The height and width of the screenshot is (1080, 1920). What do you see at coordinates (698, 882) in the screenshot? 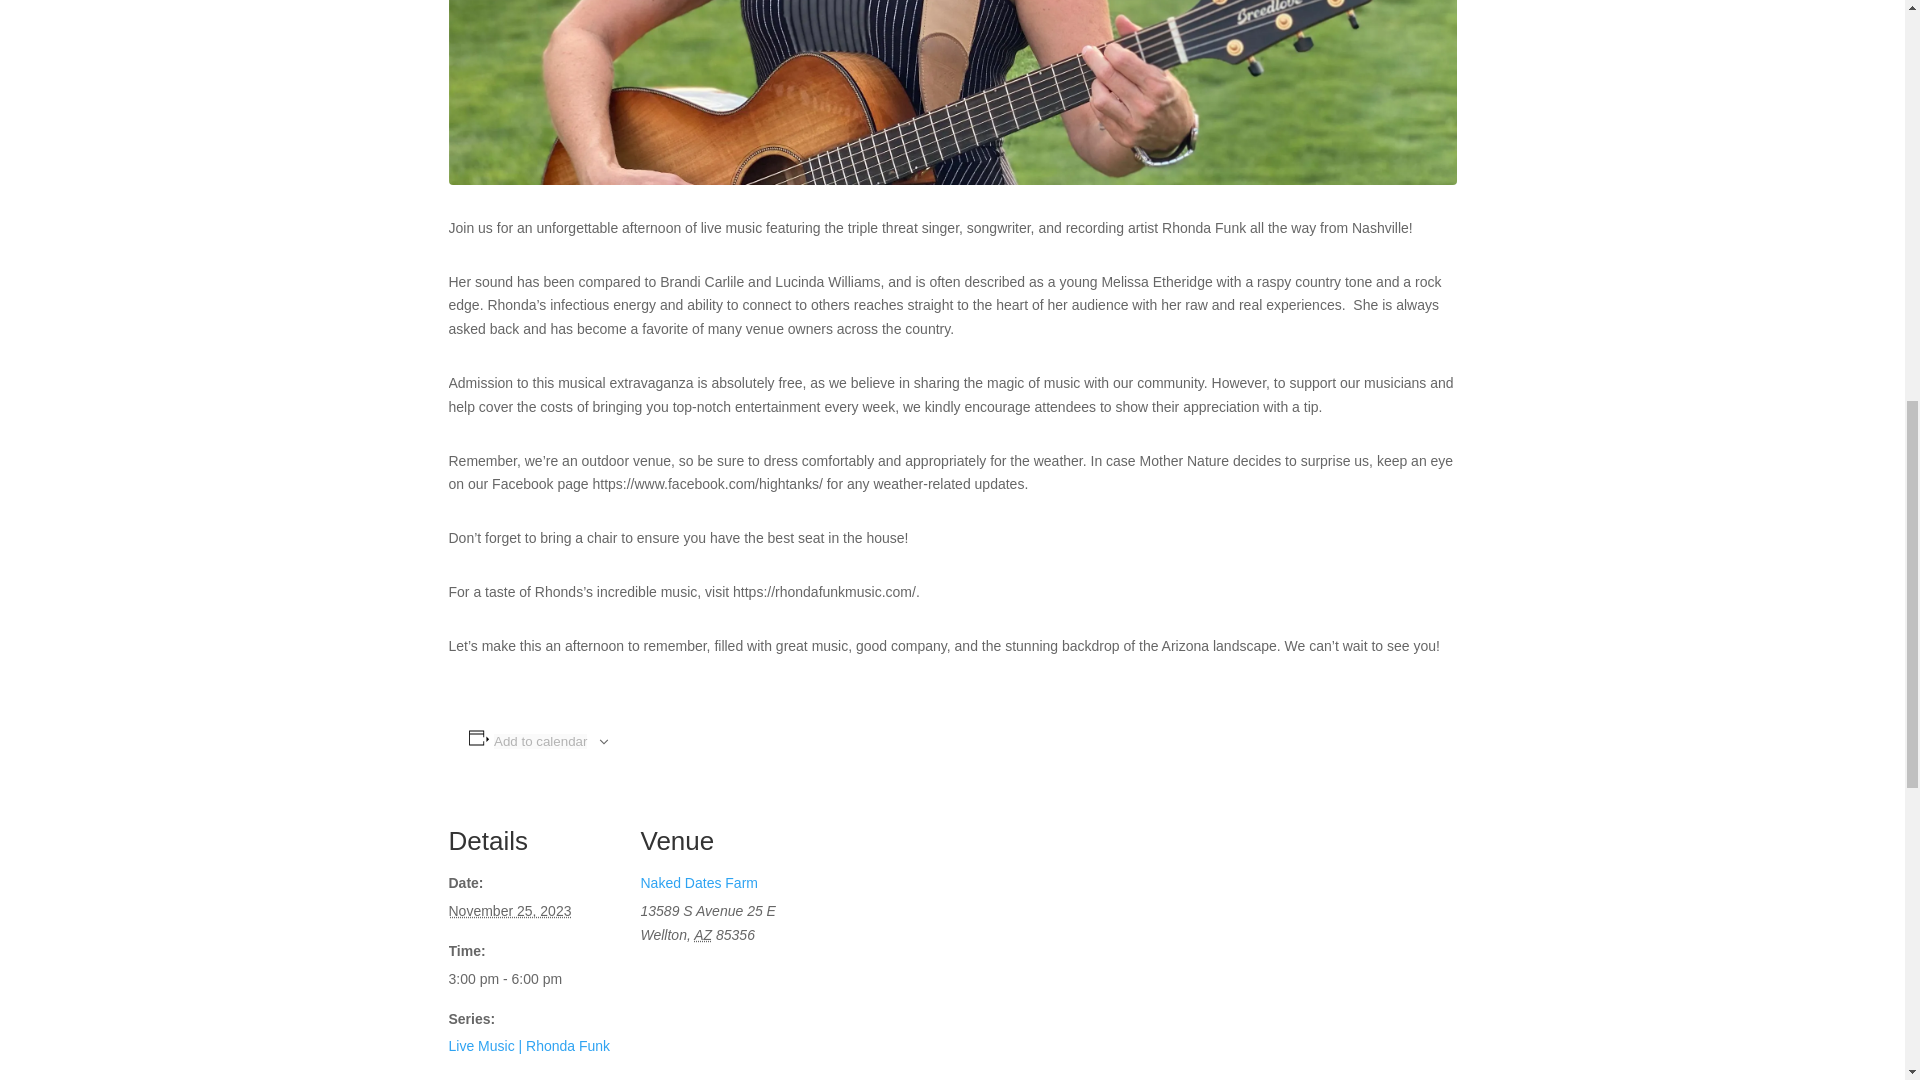
I see `Naked Dates Farm` at bounding box center [698, 882].